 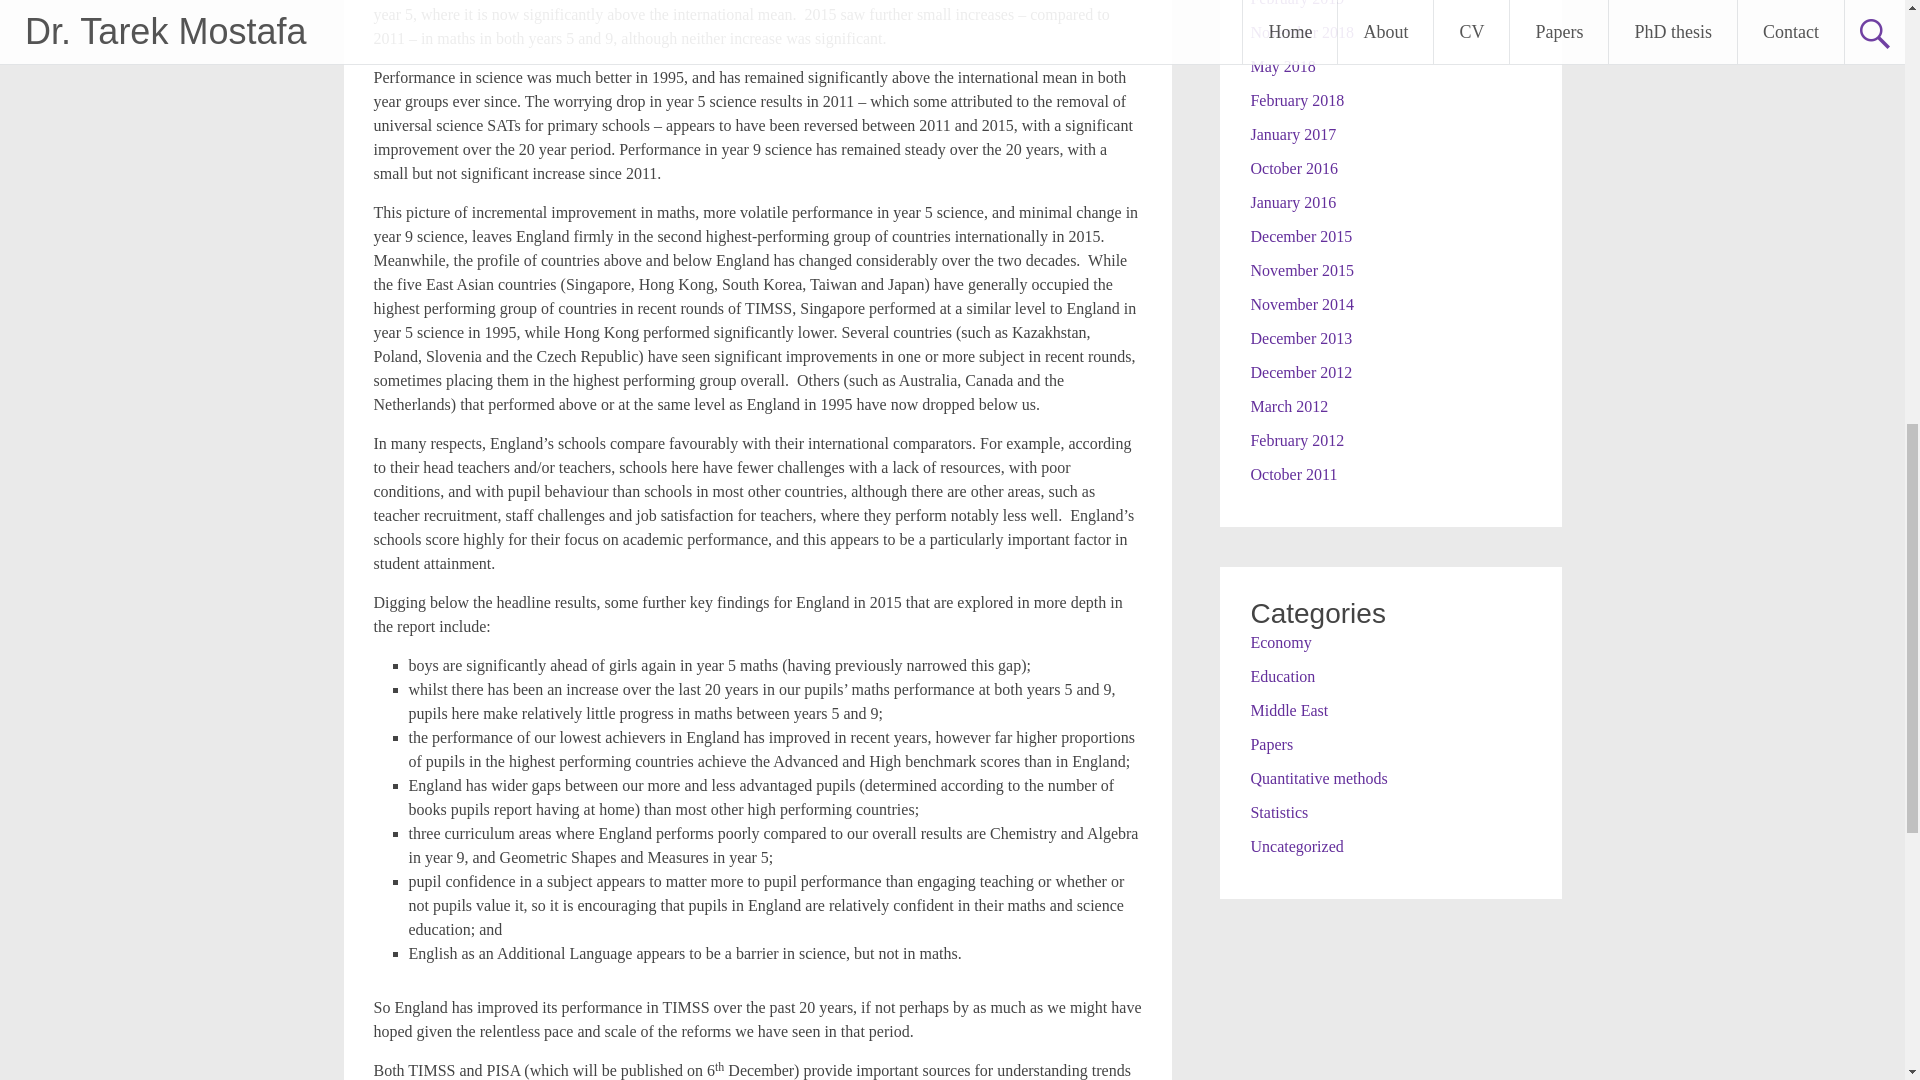 What do you see at coordinates (1300, 236) in the screenshot?
I see `December 2015` at bounding box center [1300, 236].